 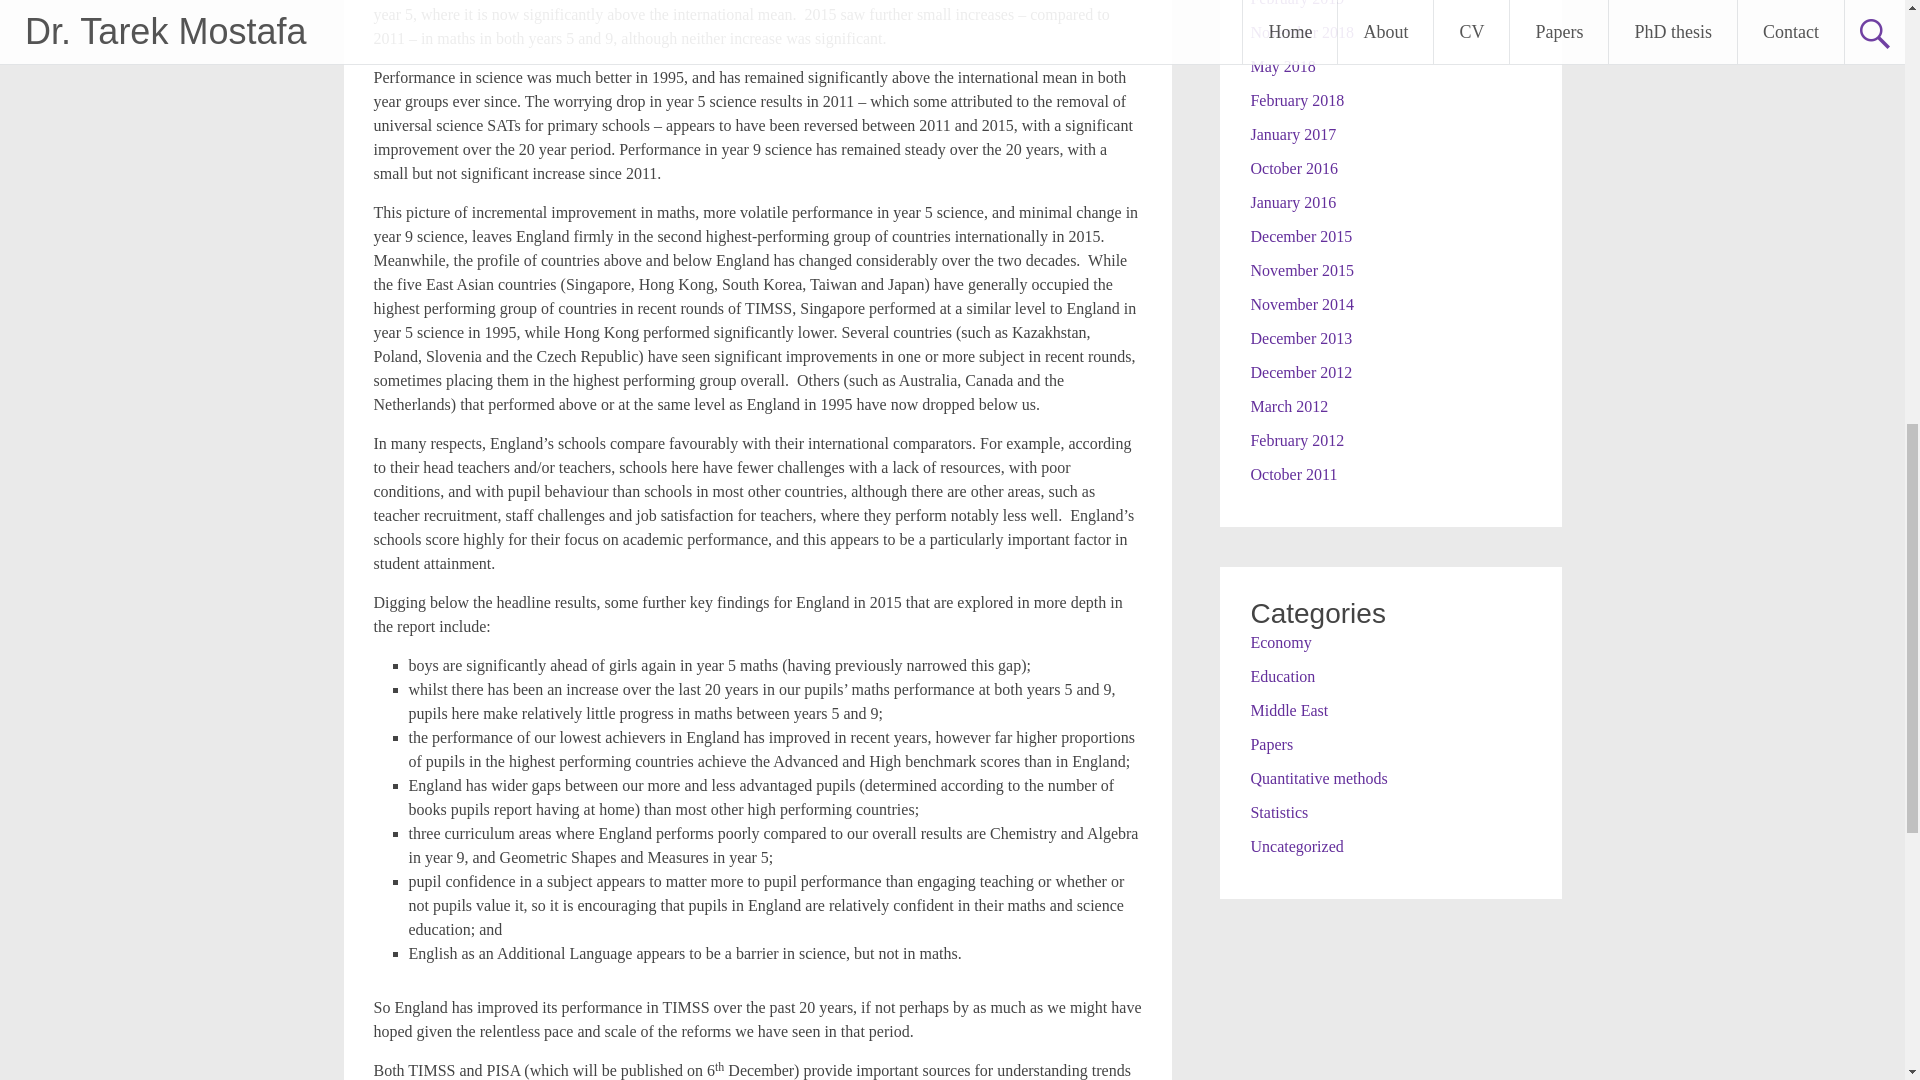 What do you see at coordinates (1300, 236) in the screenshot?
I see `December 2015` at bounding box center [1300, 236].